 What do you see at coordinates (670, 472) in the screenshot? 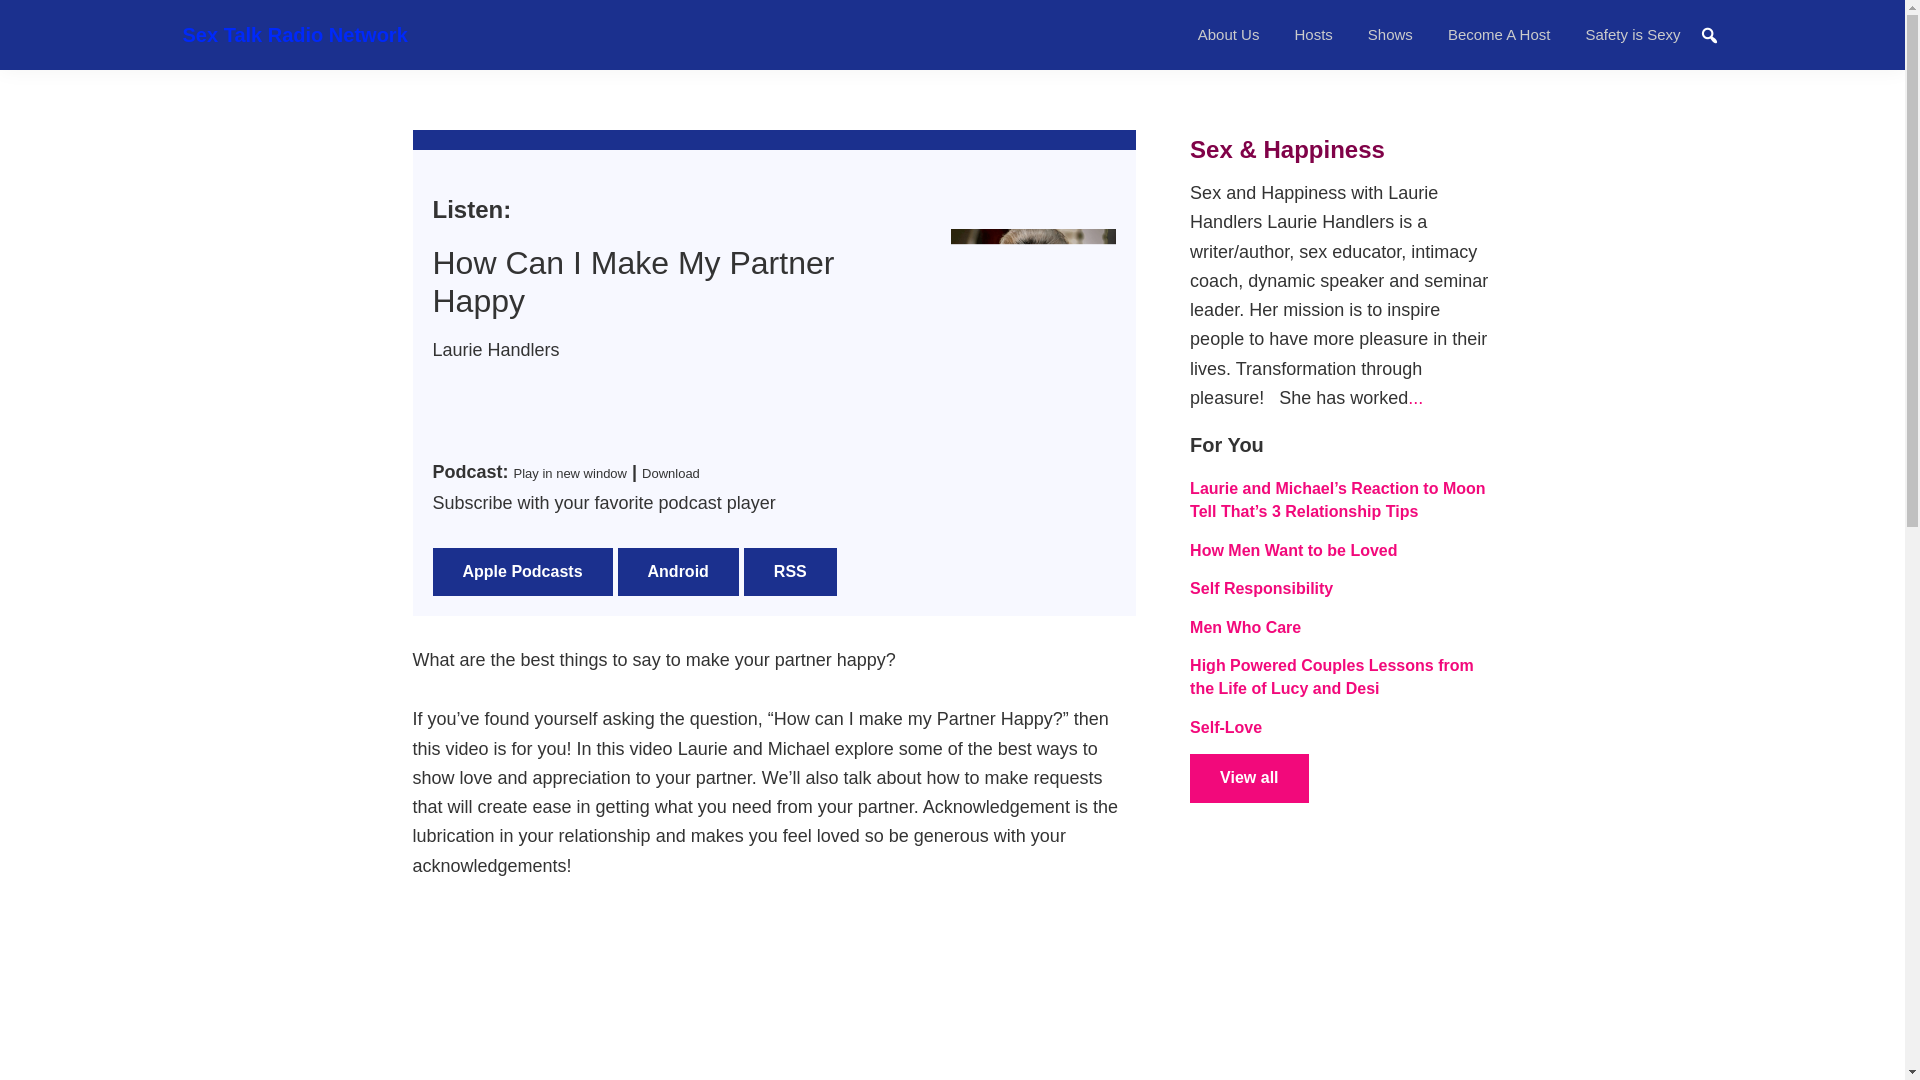
I see `Download` at bounding box center [670, 472].